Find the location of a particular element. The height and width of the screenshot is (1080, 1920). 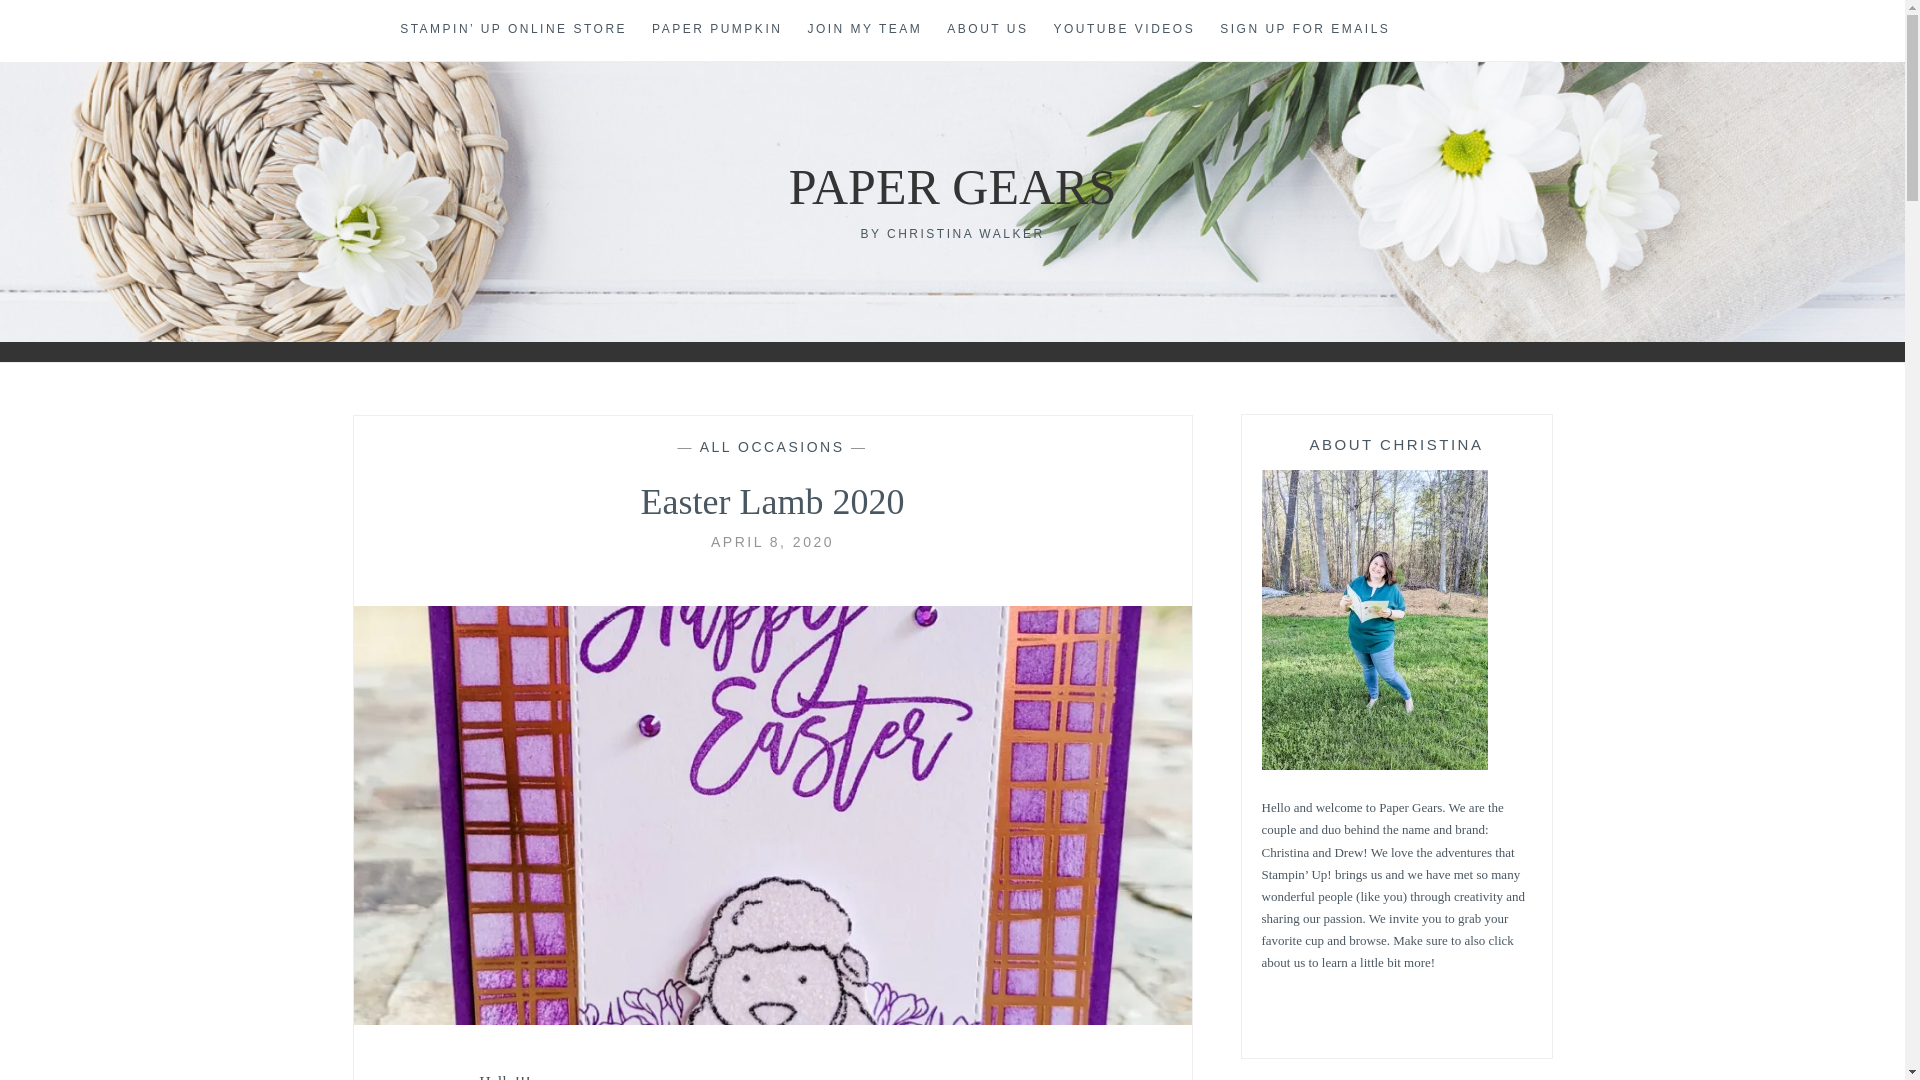

ABOUT US is located at coordinates (986, 30).